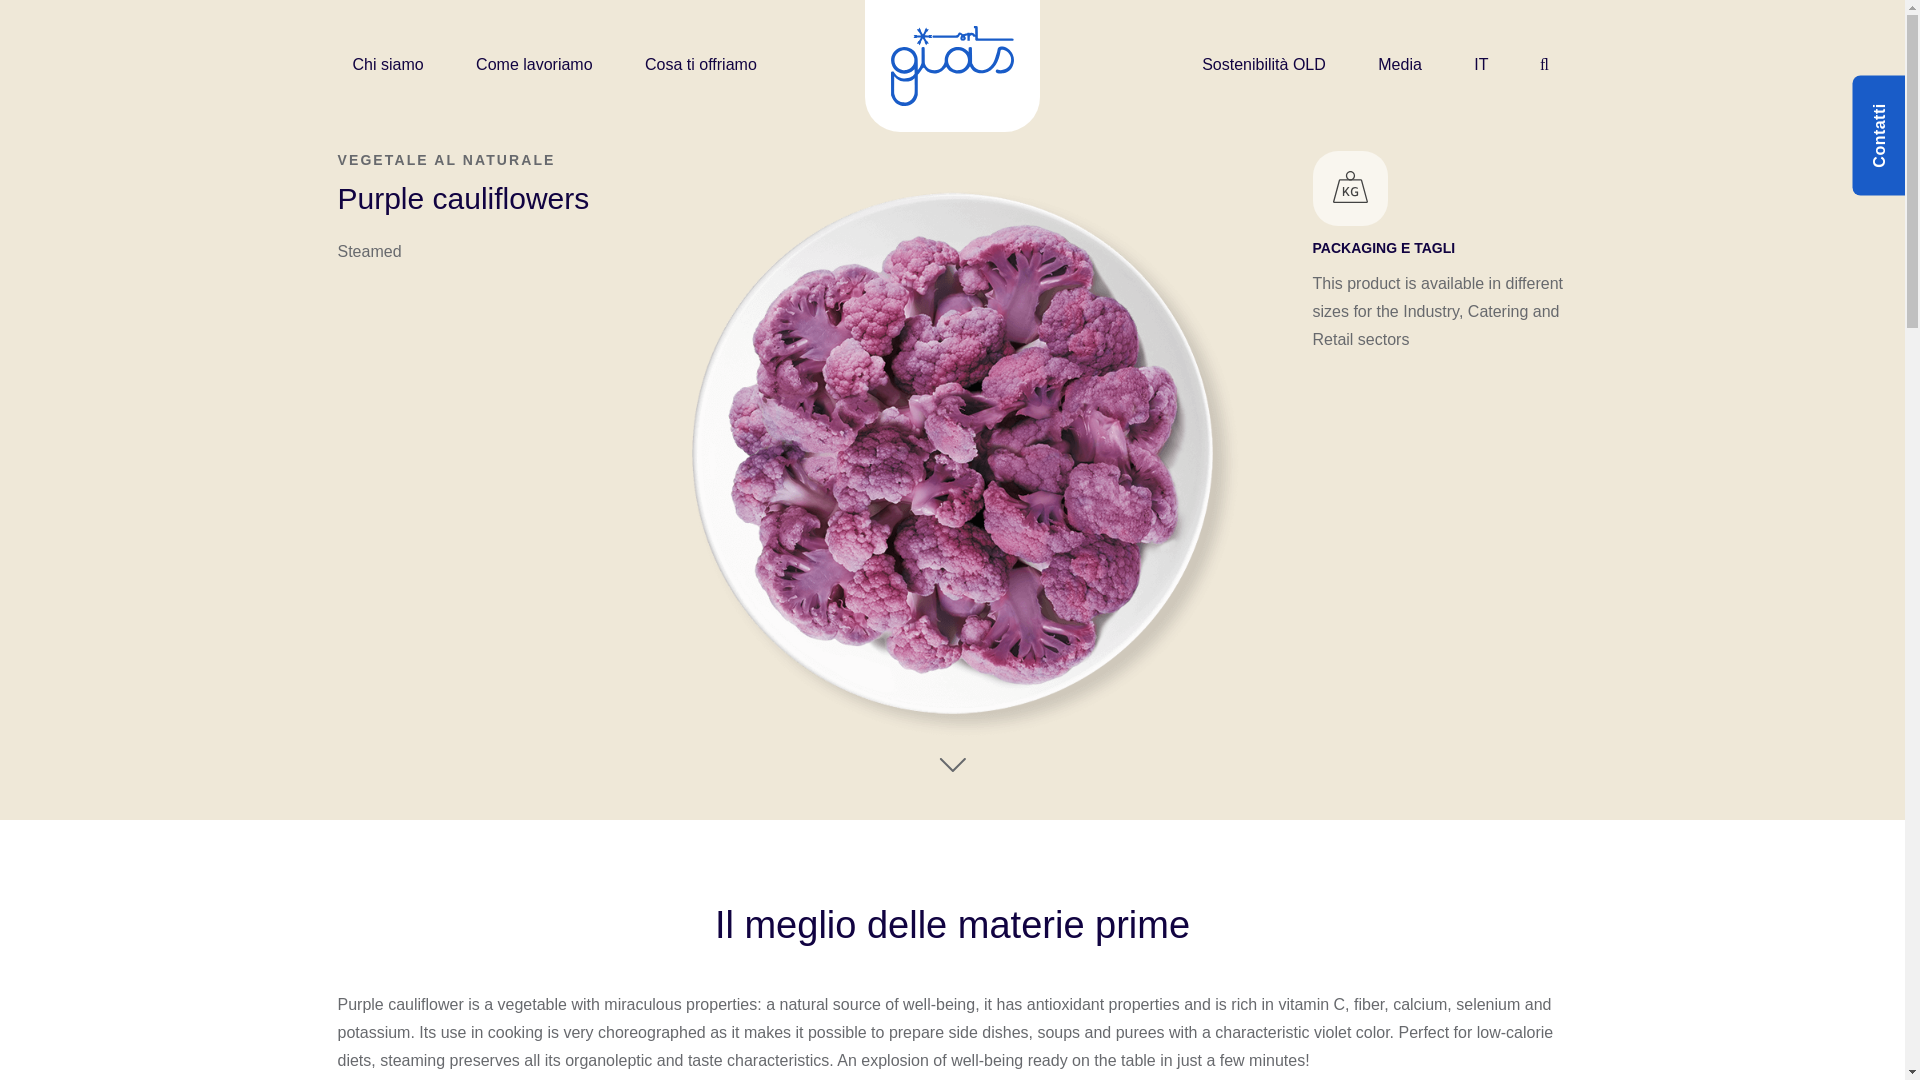 The image size is (1920, 1080). What do you see at coordinates (543, 64) in the screenshot?
I see `Come lavoriamo` at bounding box center [543, 64].